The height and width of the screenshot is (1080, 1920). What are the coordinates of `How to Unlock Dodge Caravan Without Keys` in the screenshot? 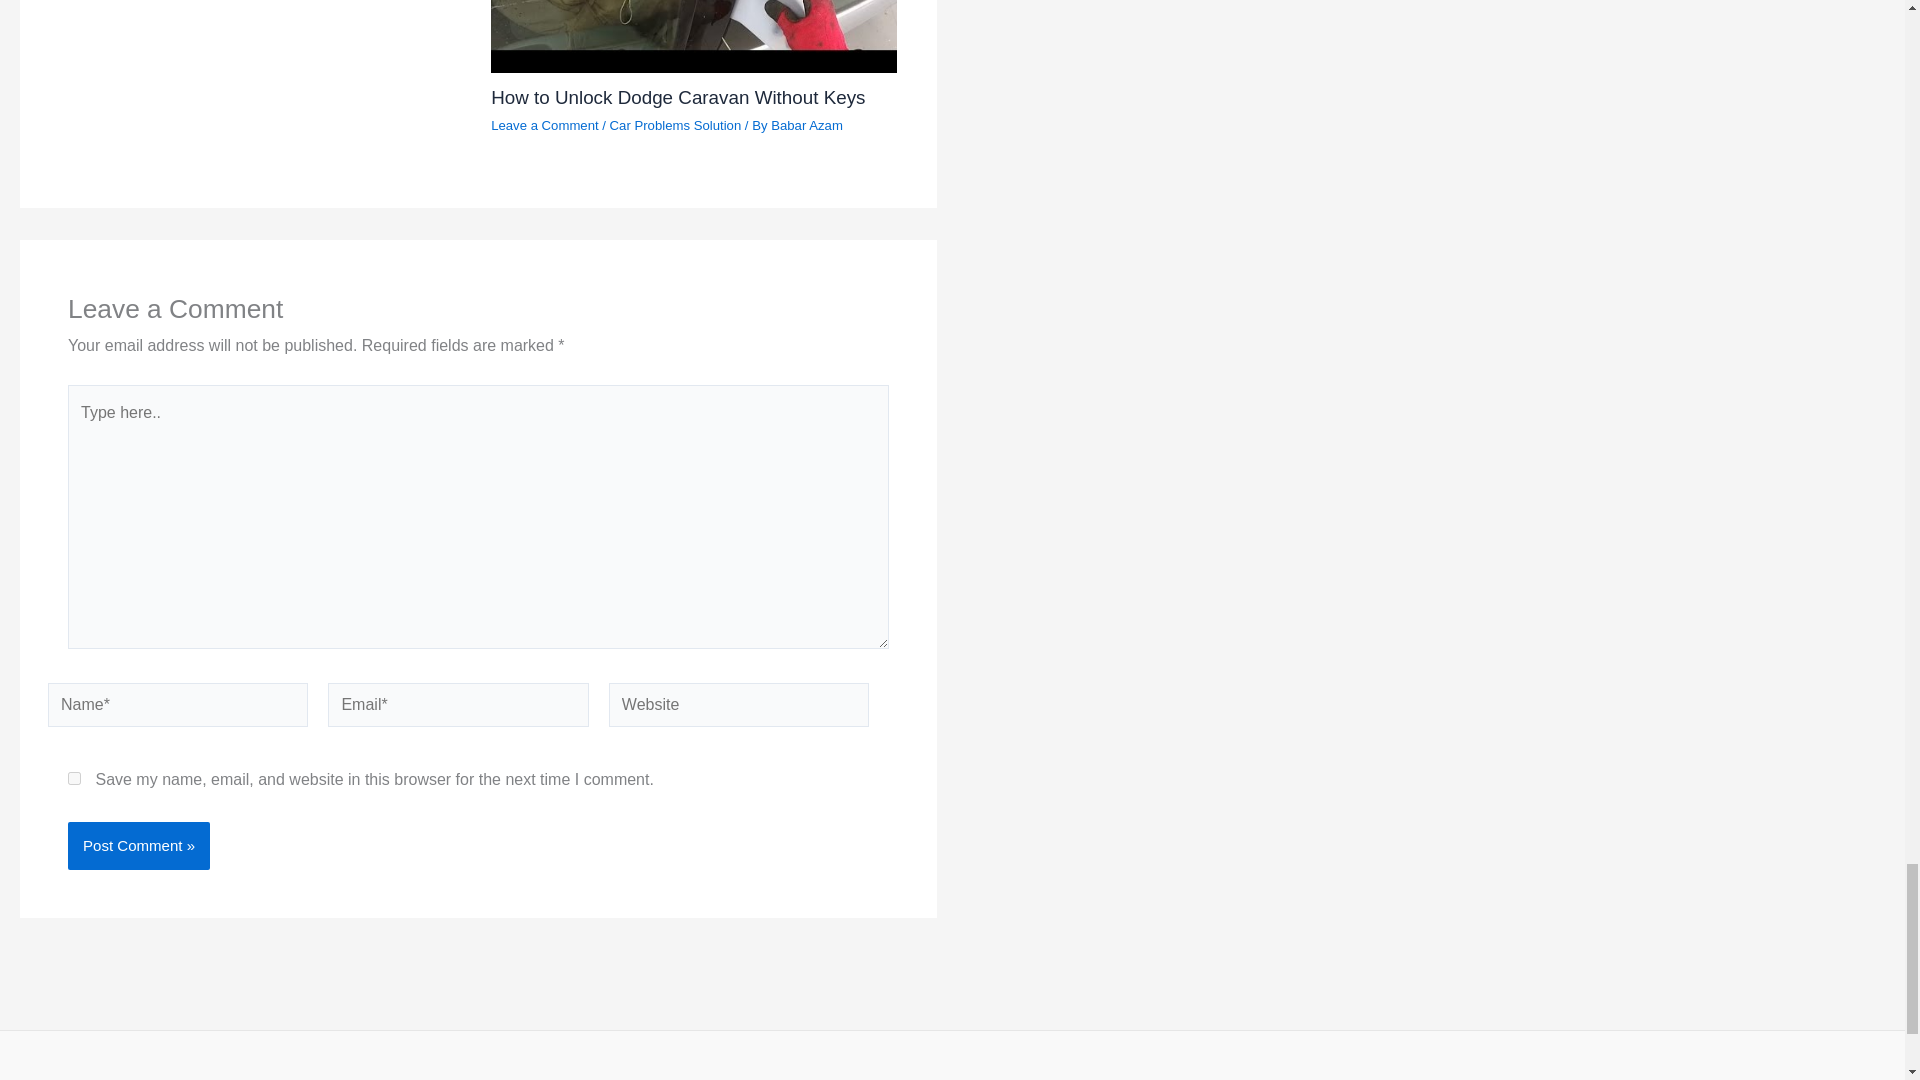 It's located at (678, 98).